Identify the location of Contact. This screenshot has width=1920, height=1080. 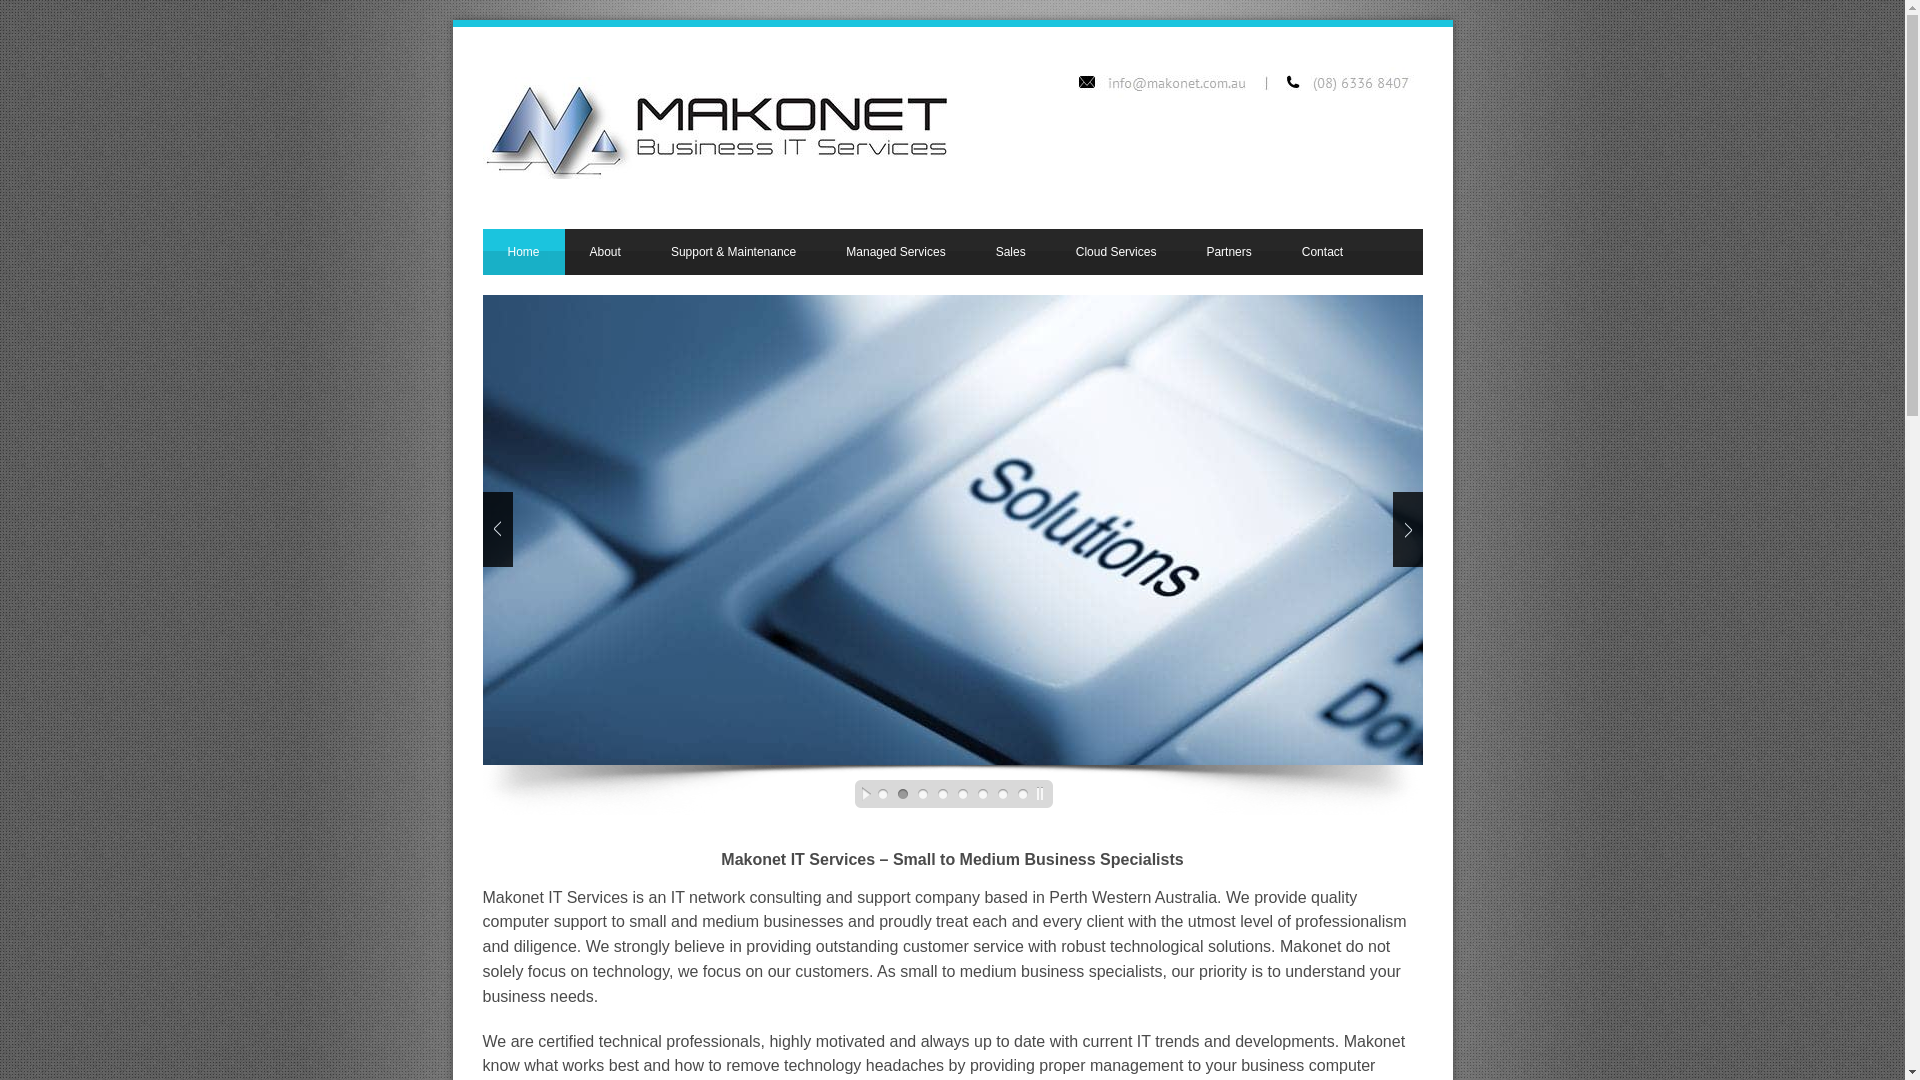
(1322, 252).